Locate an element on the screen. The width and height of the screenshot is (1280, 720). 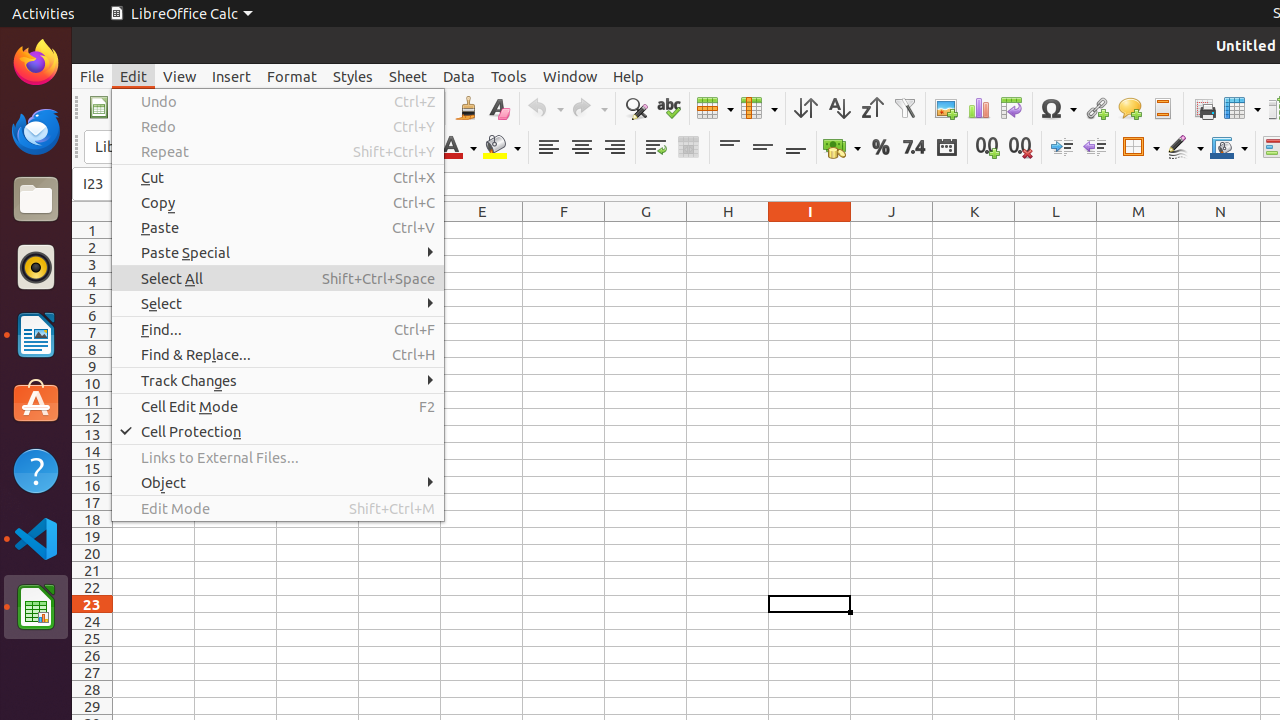
Freeze Rows and Columns is located at coordinates (1242, 108).